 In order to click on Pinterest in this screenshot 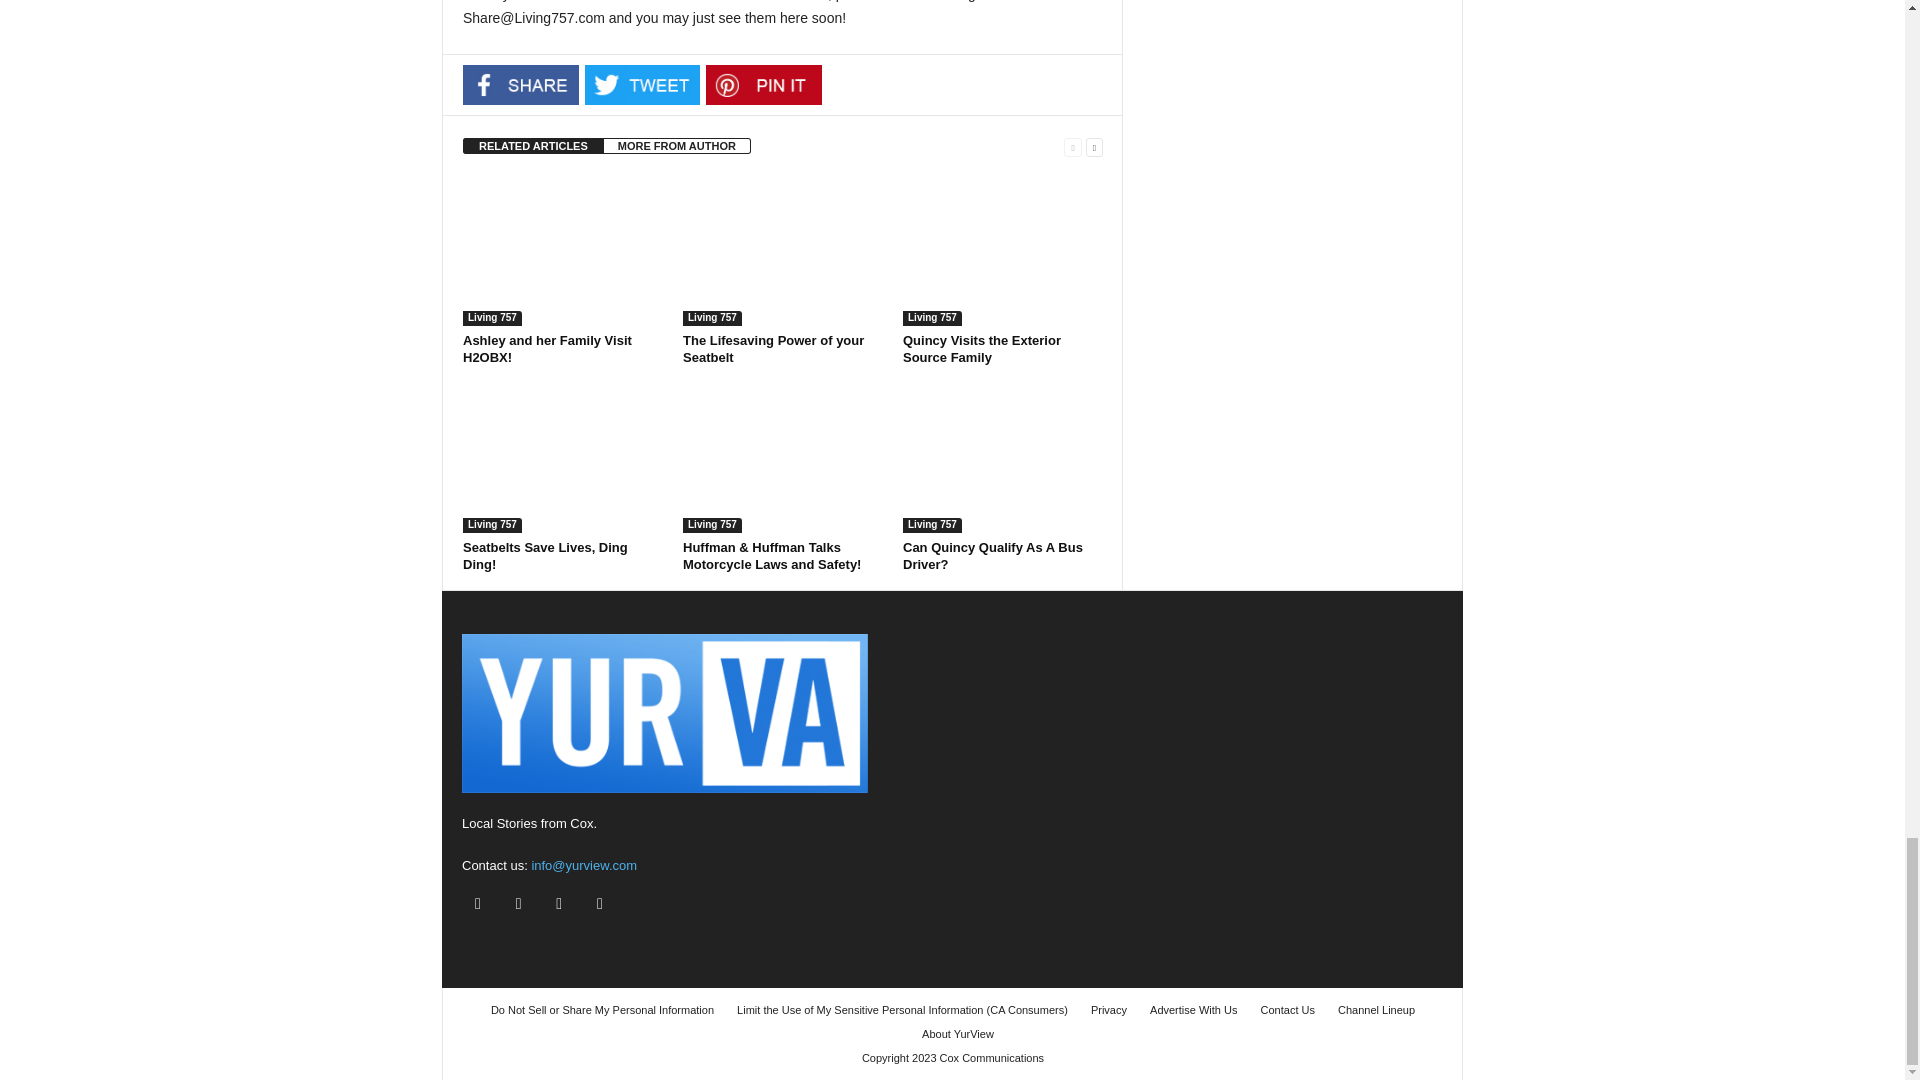, I will do `click(764, 84)`.